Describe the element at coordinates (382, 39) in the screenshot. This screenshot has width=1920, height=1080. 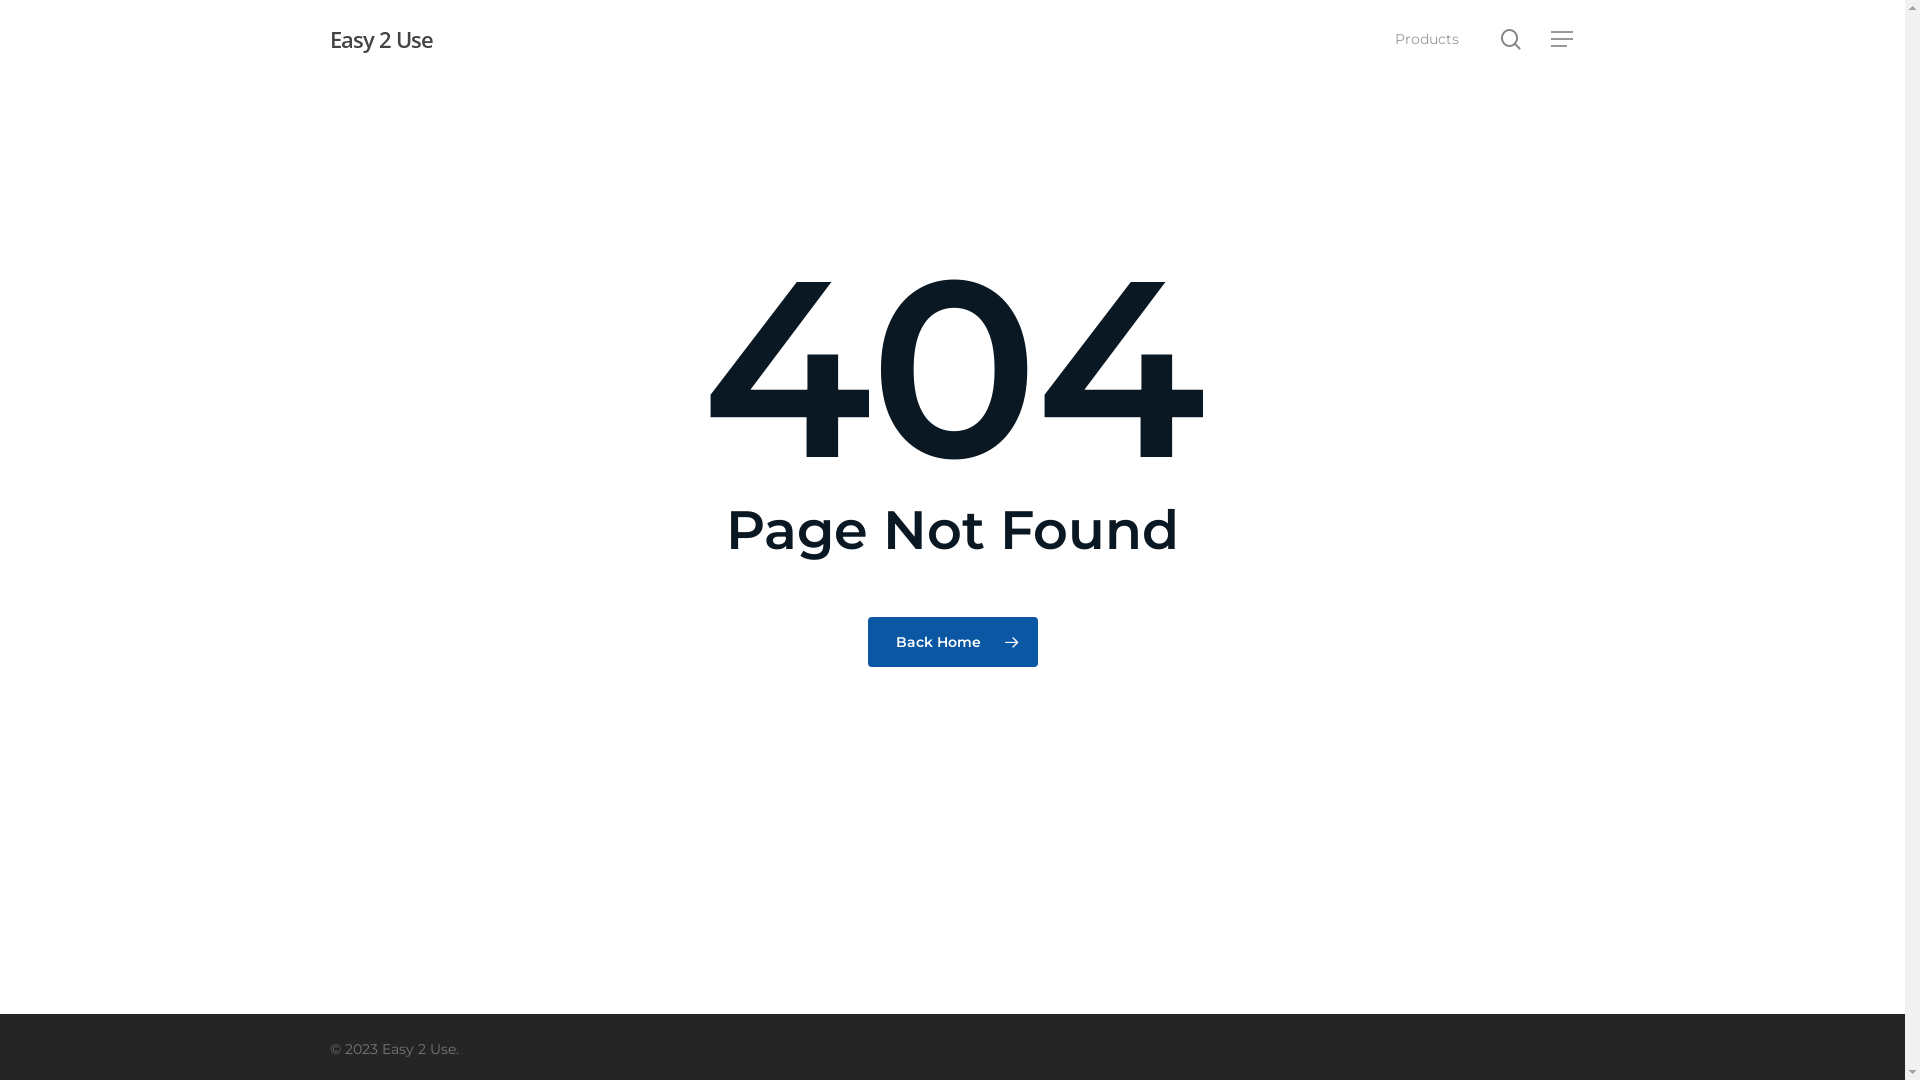
I see `Easy 2 Use` at that location.